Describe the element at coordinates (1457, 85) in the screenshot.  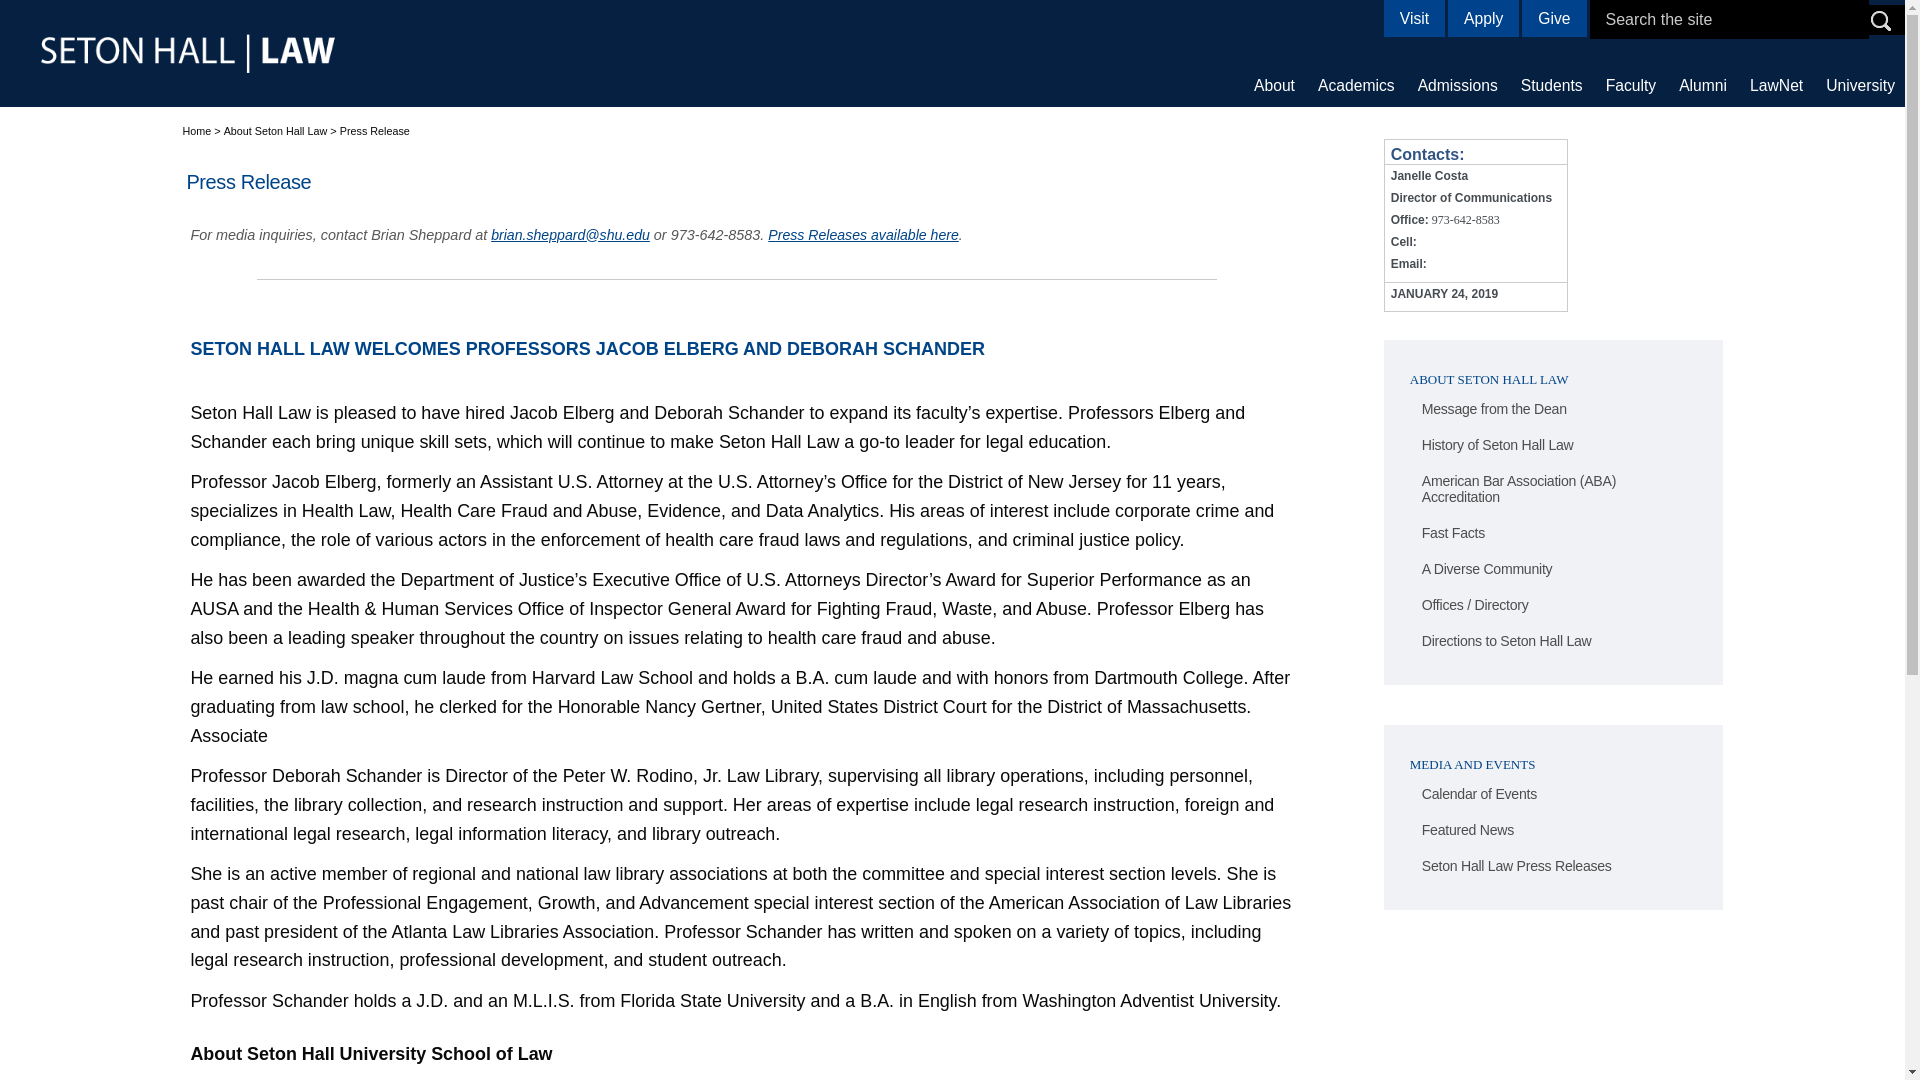
I see `Admissions` at that location.